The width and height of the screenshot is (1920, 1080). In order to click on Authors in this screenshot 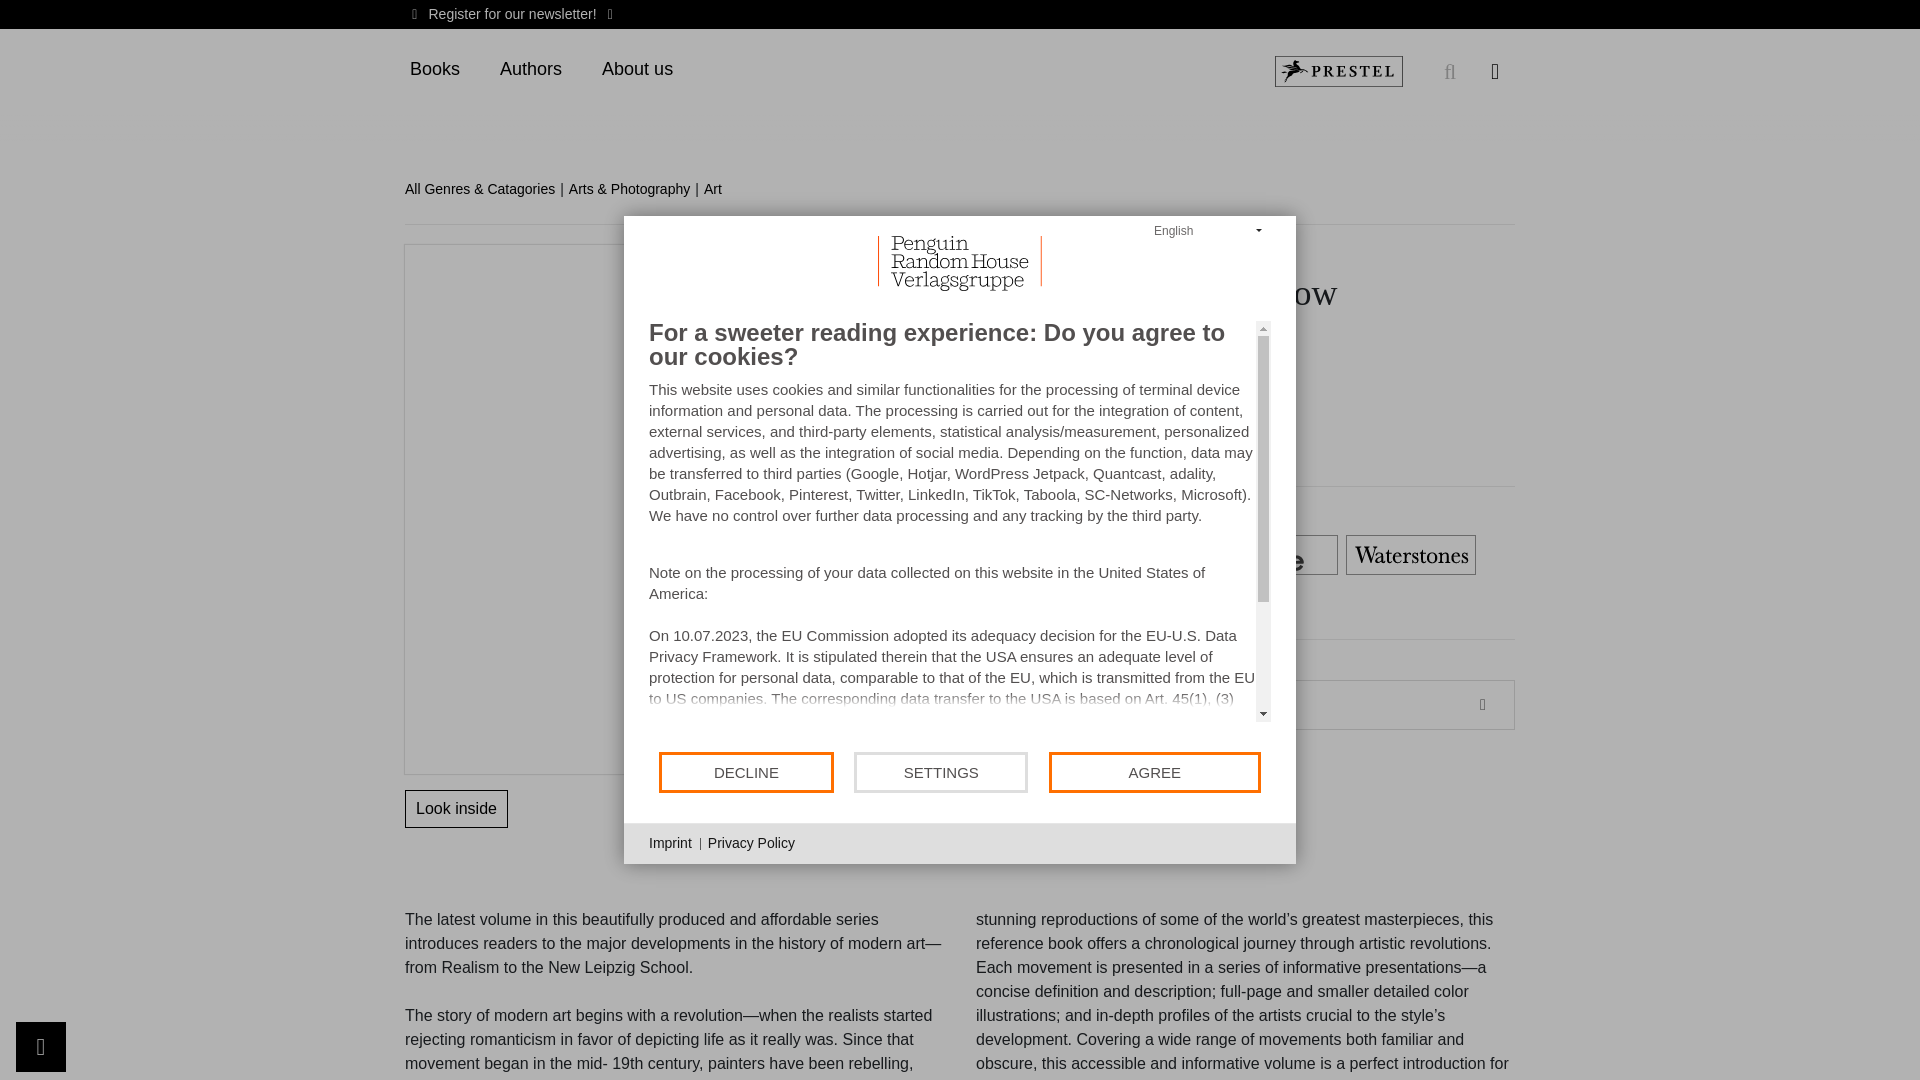, I will do `click(530, 70)`.